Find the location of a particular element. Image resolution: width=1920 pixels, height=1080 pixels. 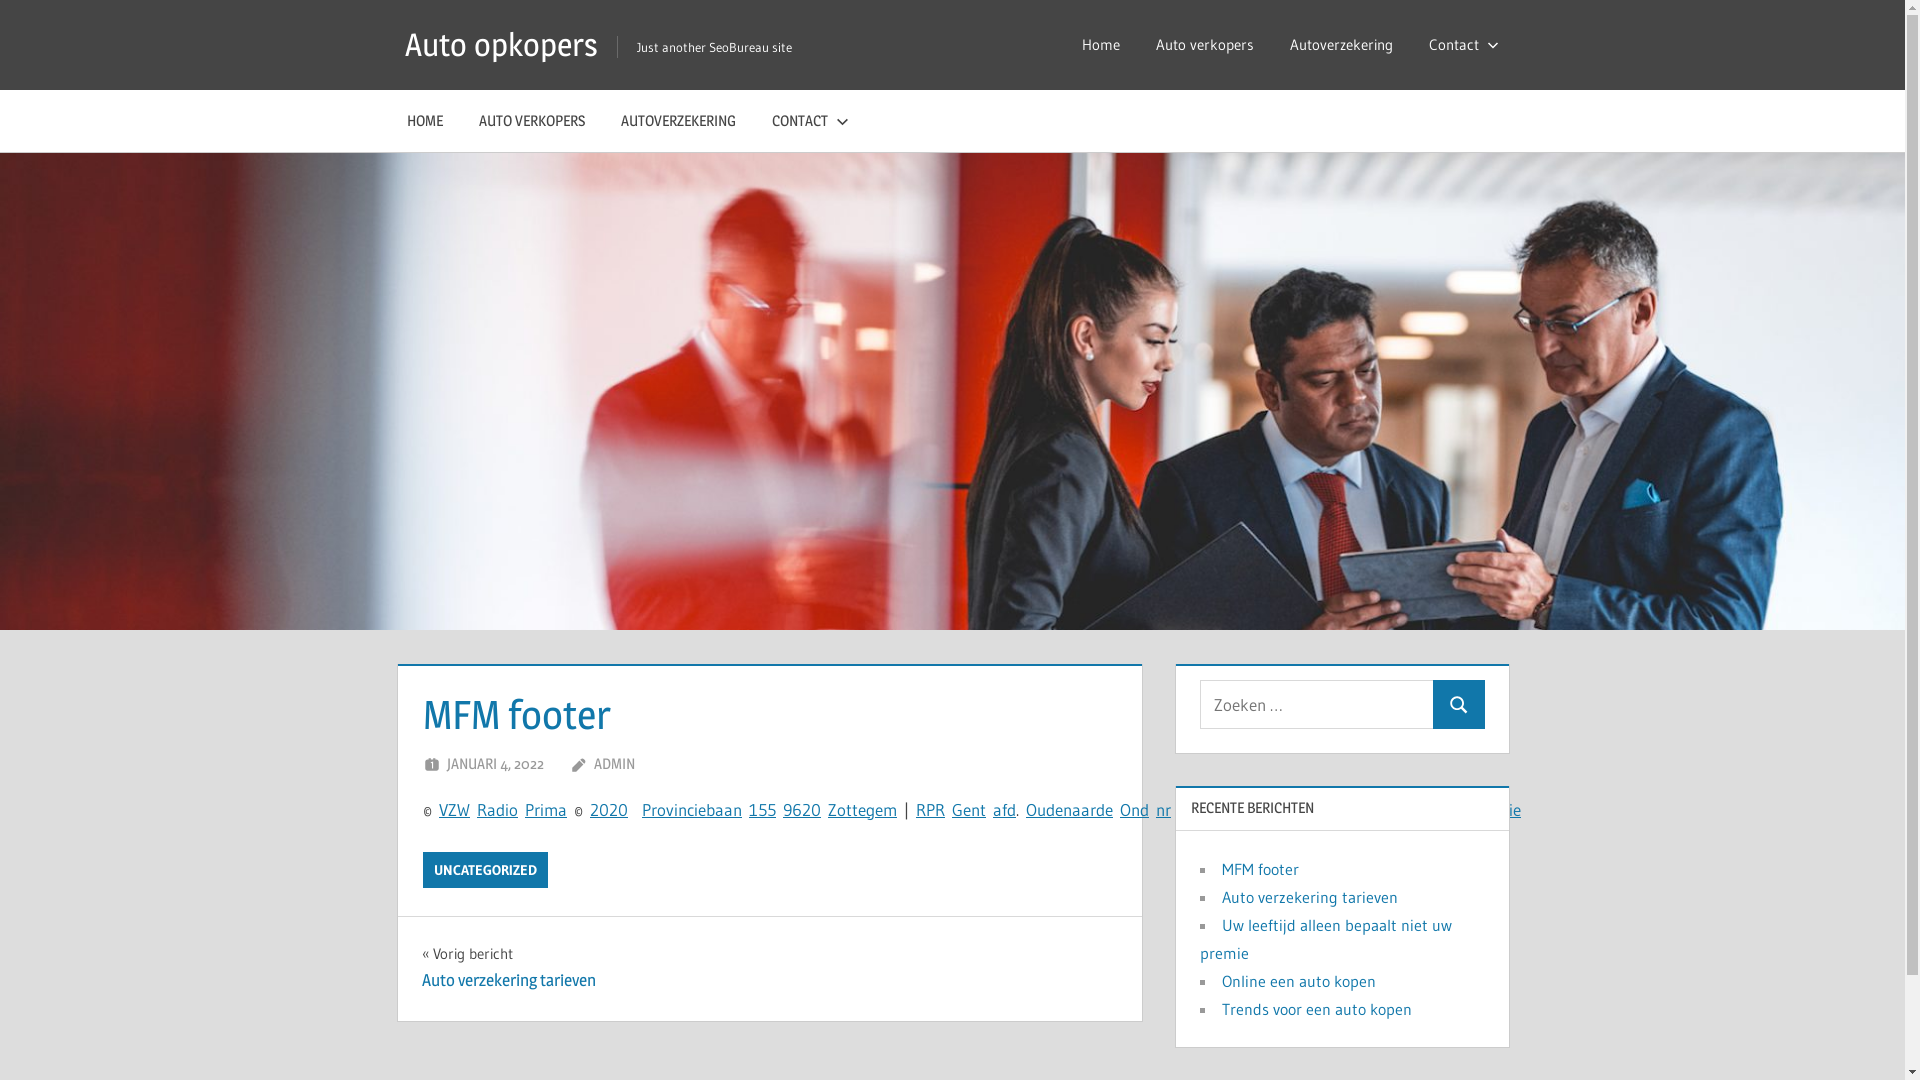

. is located at coordinates (1248, 810).